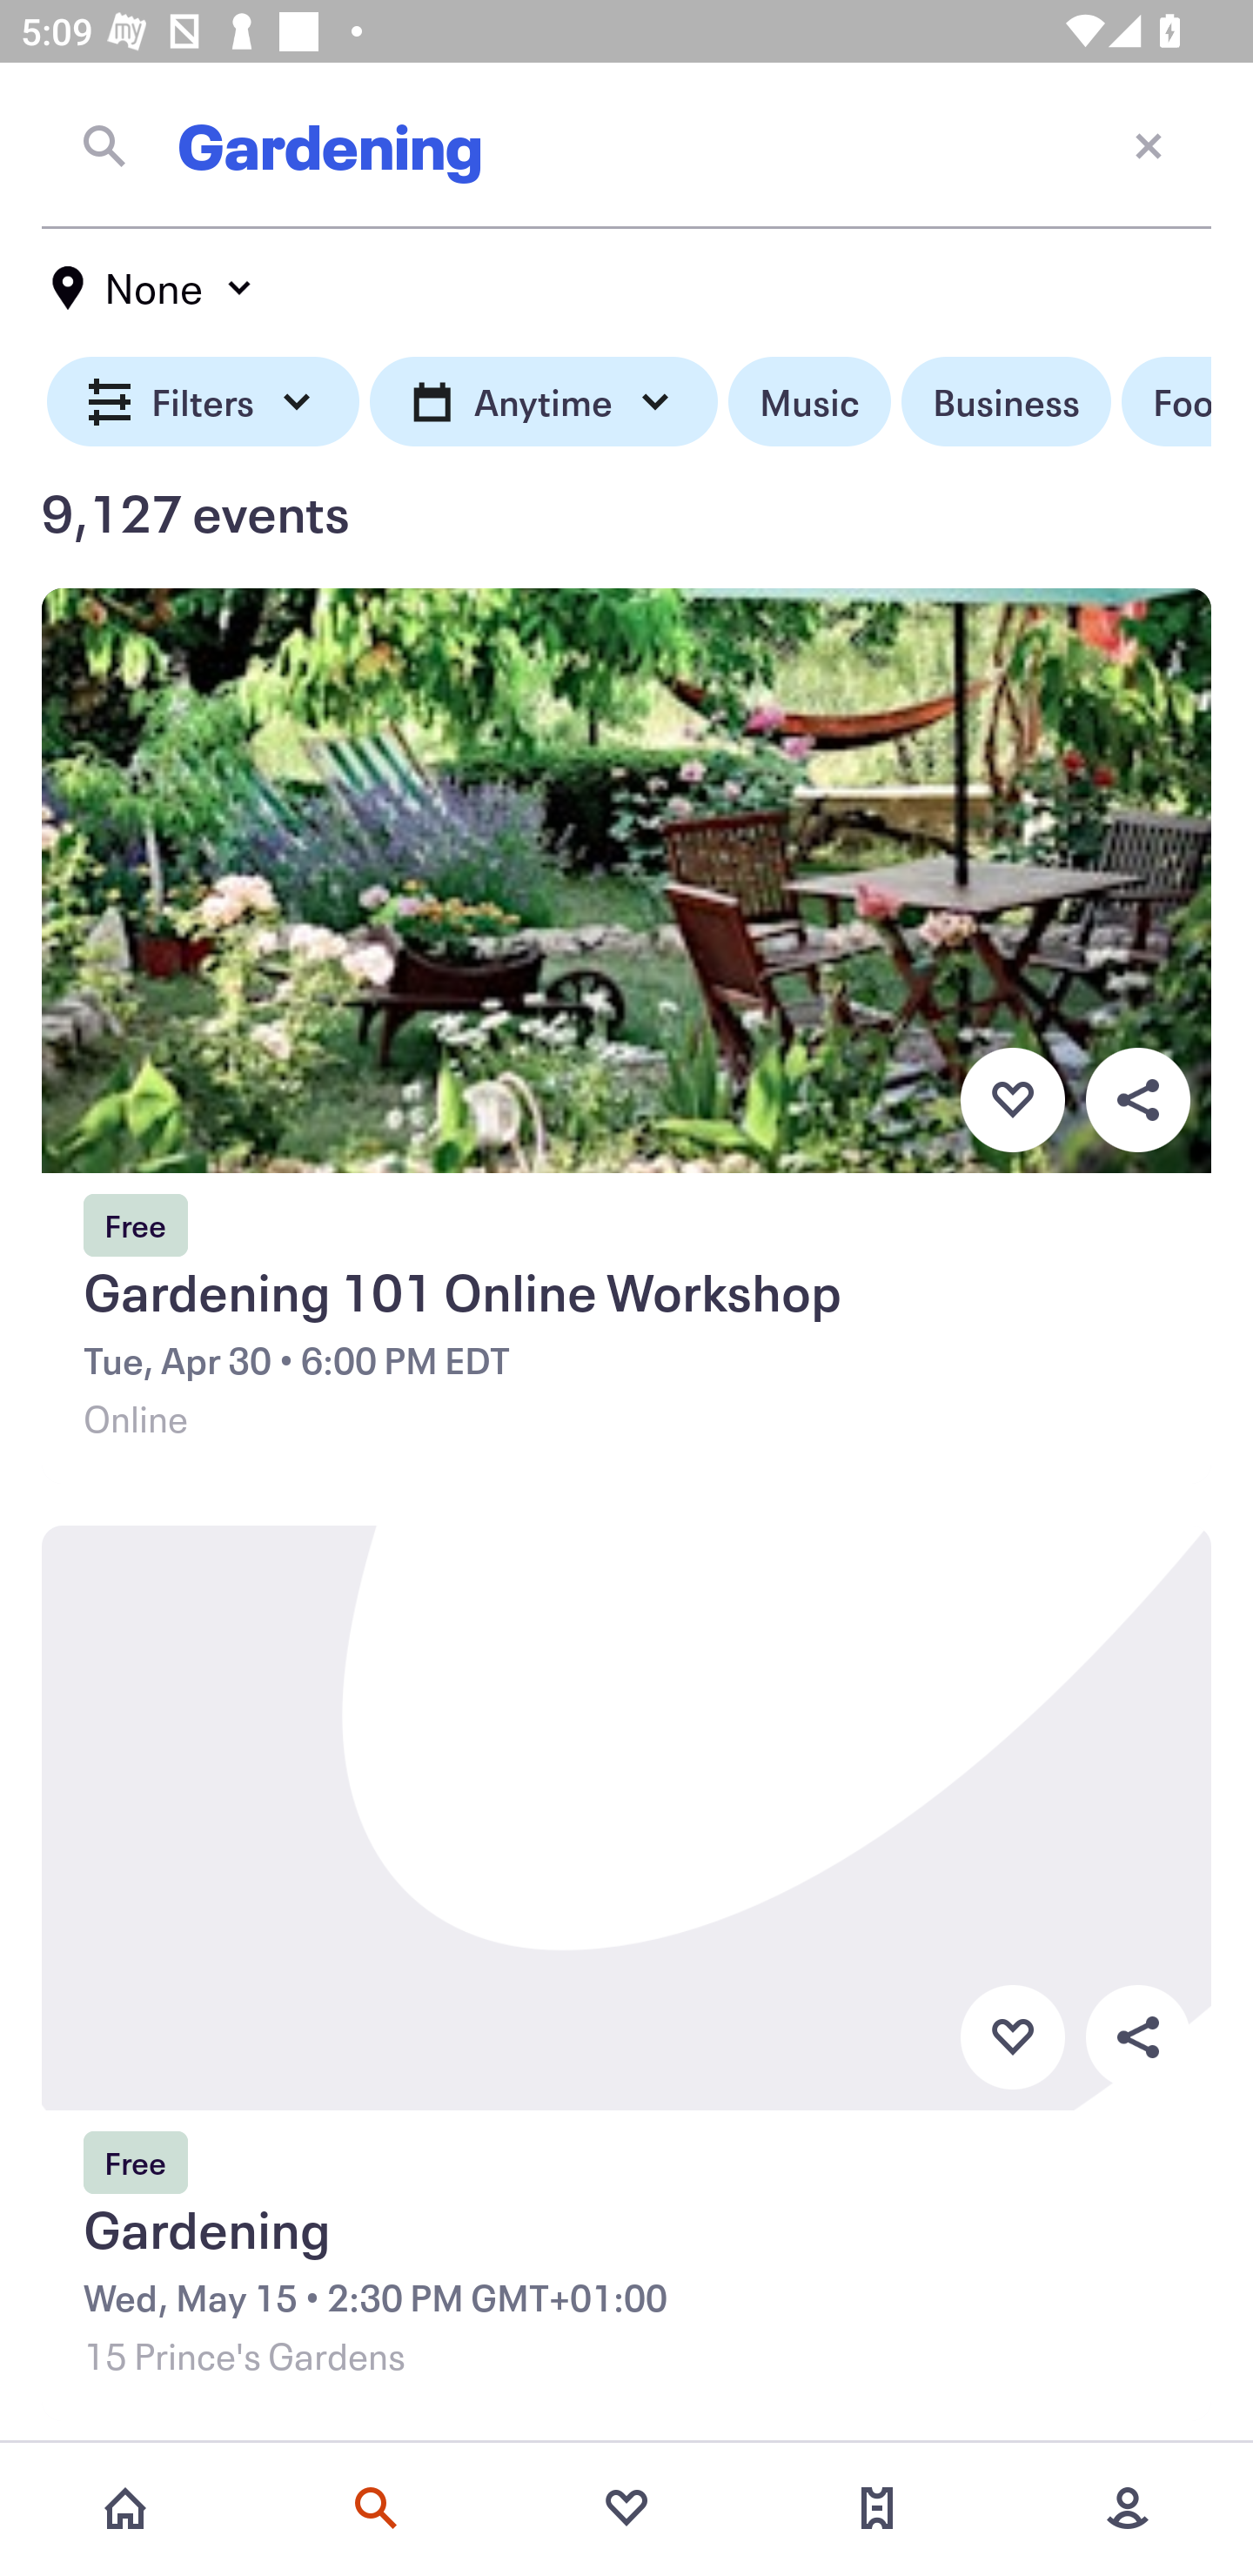  What do you see at coordinates (626, 145) in the screenshot?
I see `Gardening Close current screen` at bounding box center [626, 145].